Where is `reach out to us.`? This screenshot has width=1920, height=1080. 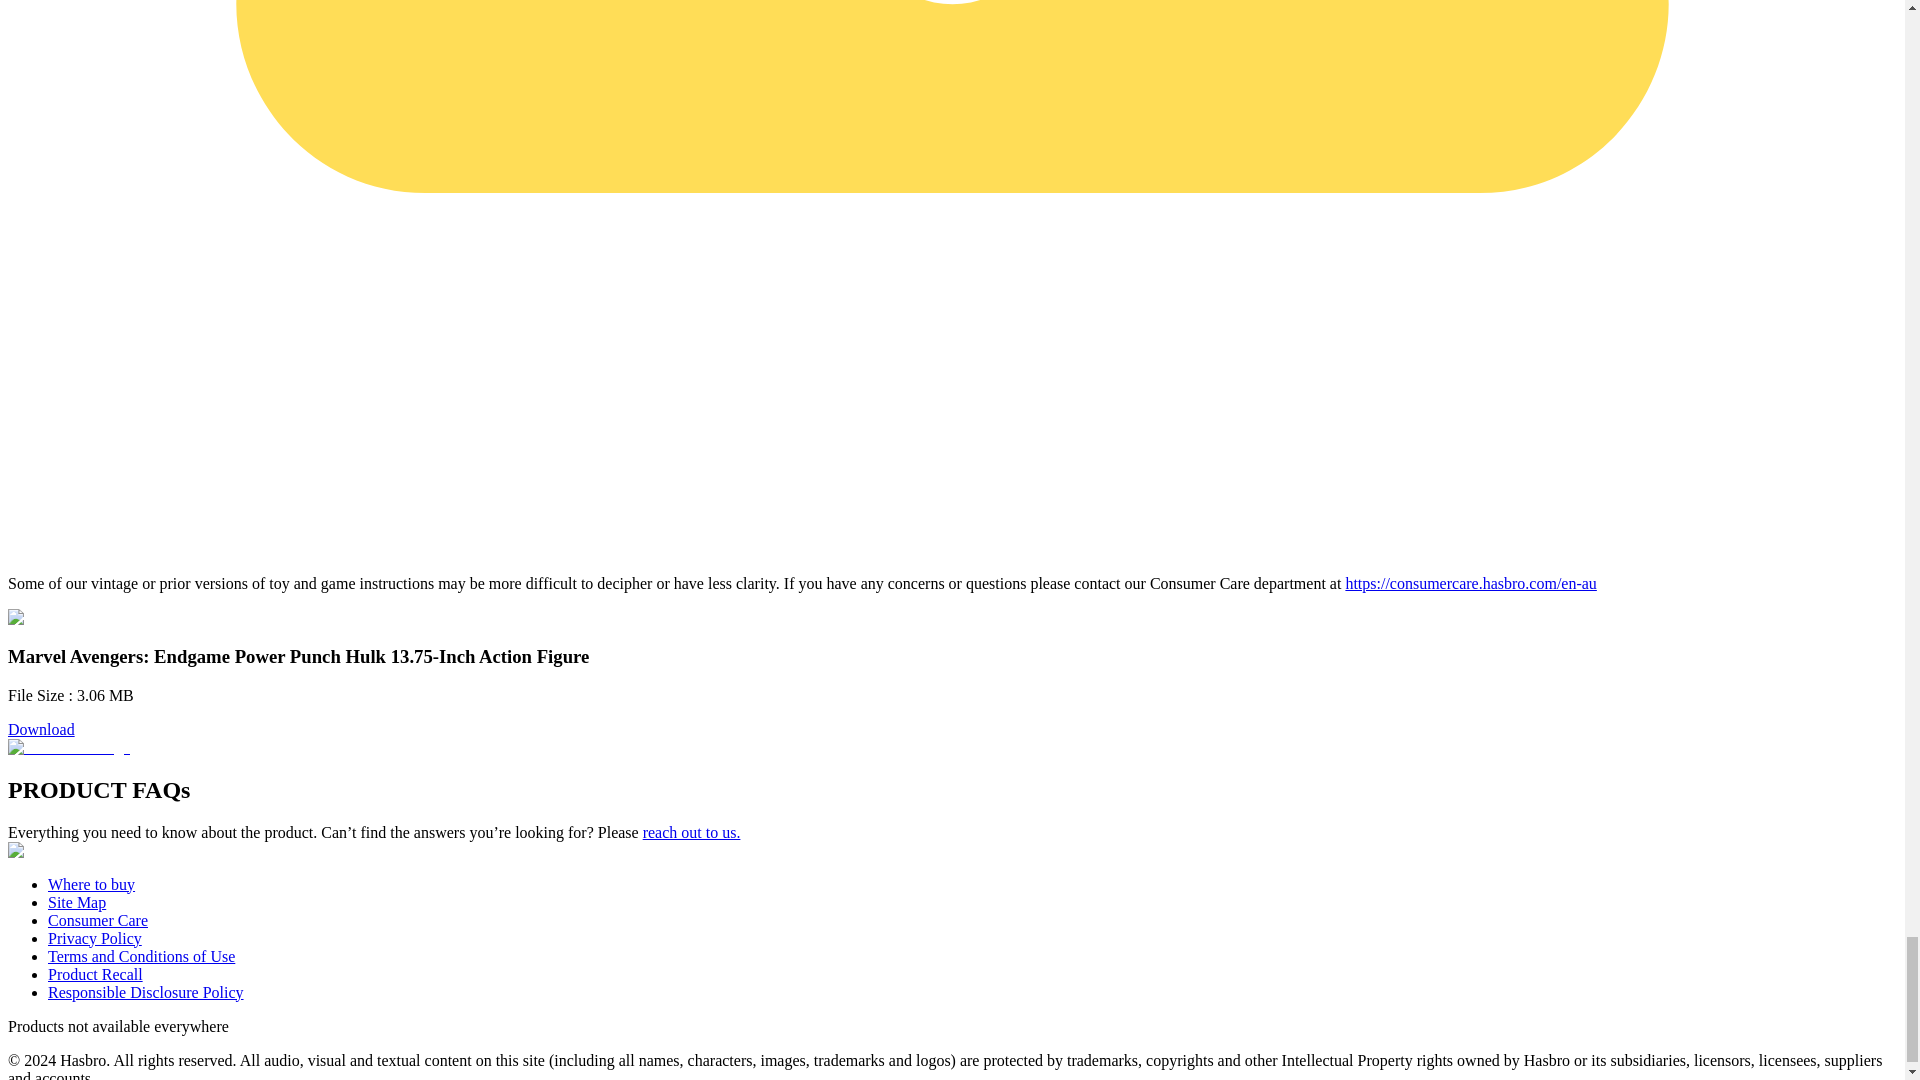
reach out to us. is located at coordinates (692, 832).